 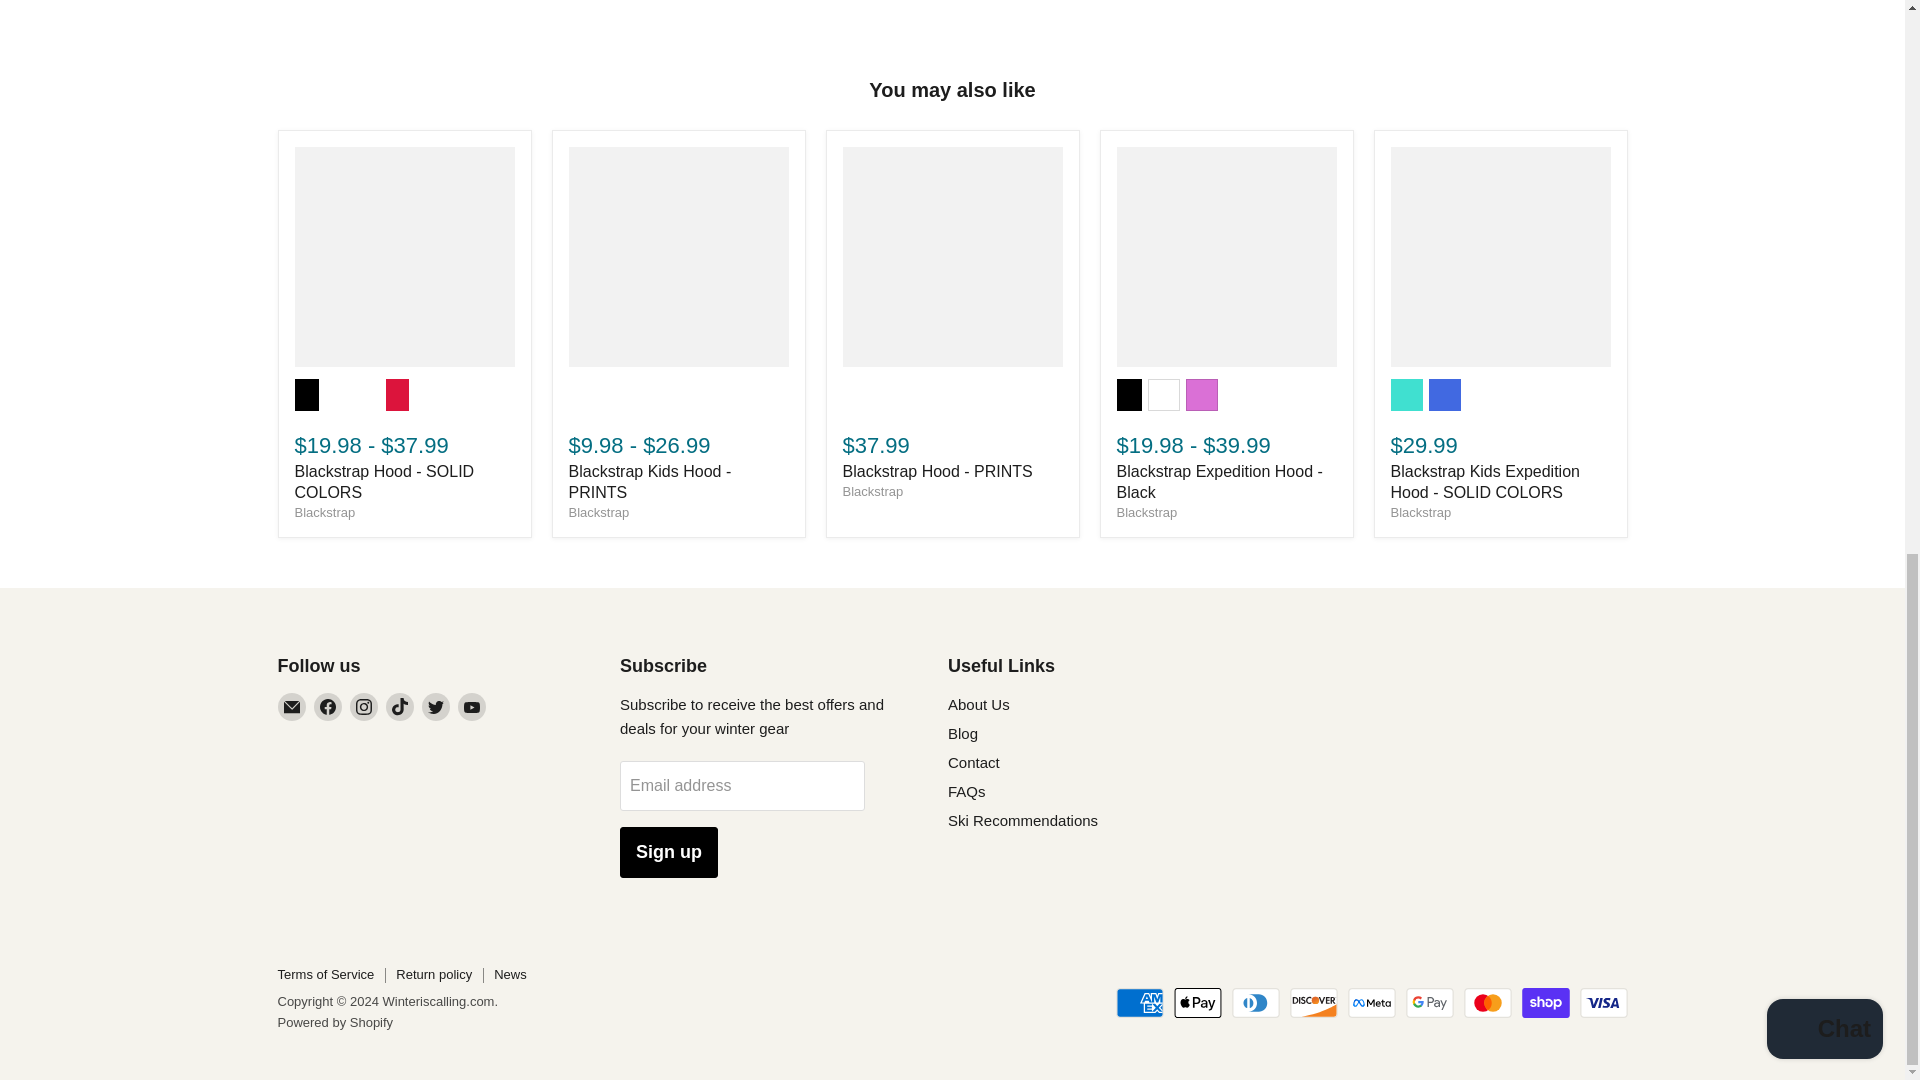 I want to click on Facebook, so click(x=328, y=707).